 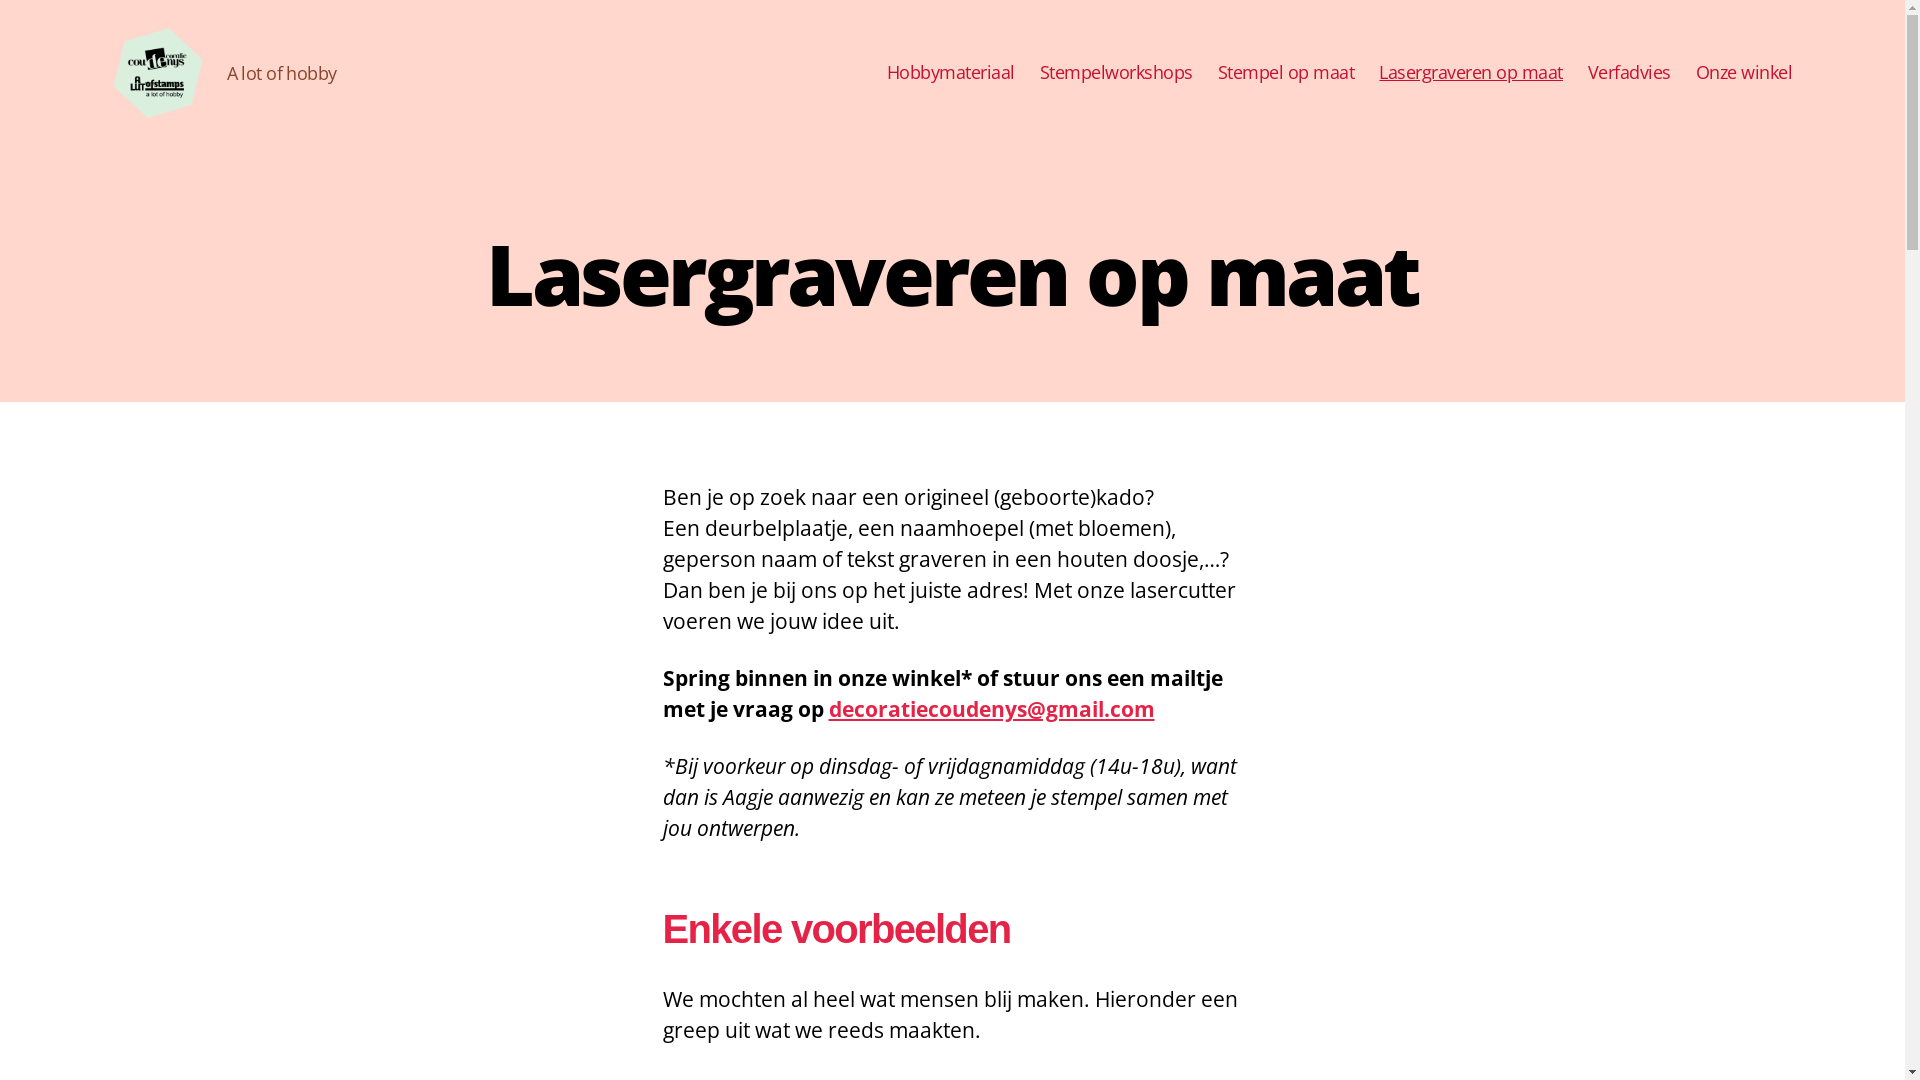 I want to click on Verfadvies, so click(x=1630, y=73).